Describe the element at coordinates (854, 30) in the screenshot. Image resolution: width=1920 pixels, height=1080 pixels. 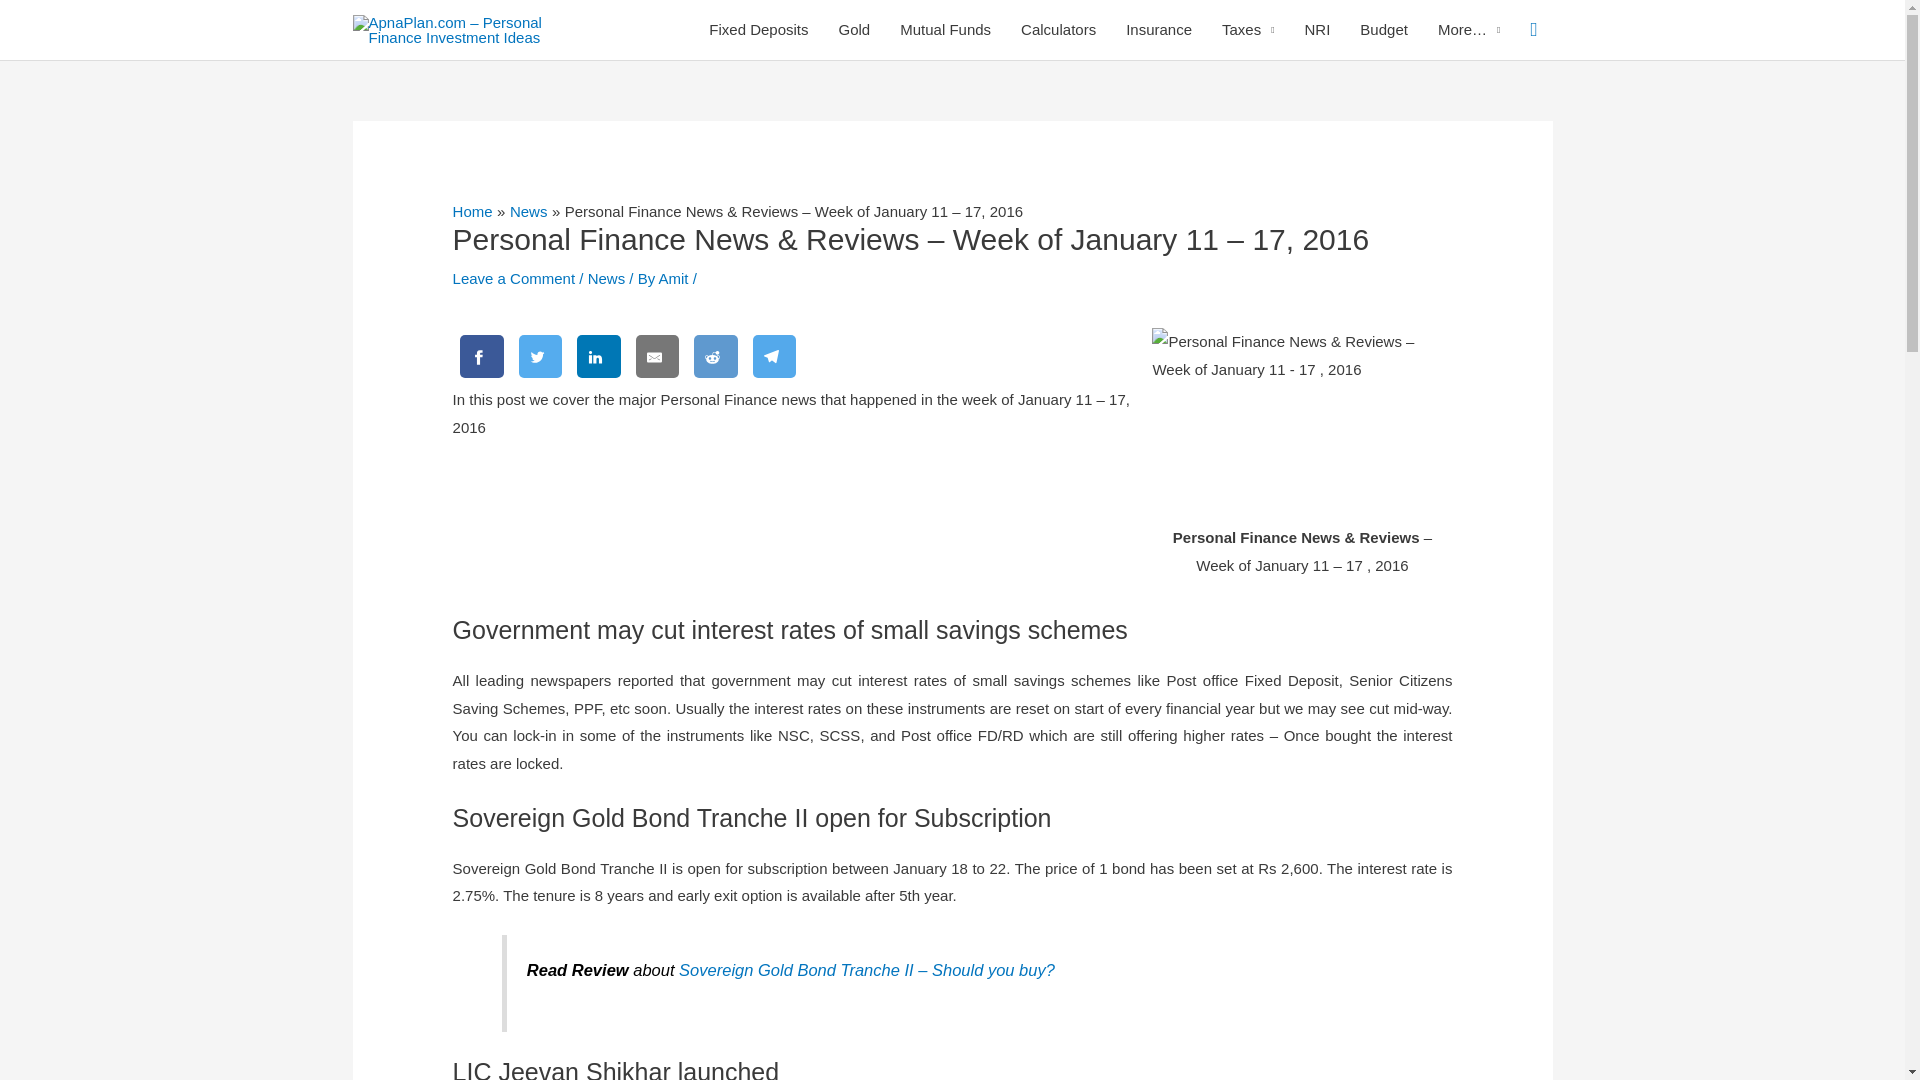
I see `Gold` at that location.